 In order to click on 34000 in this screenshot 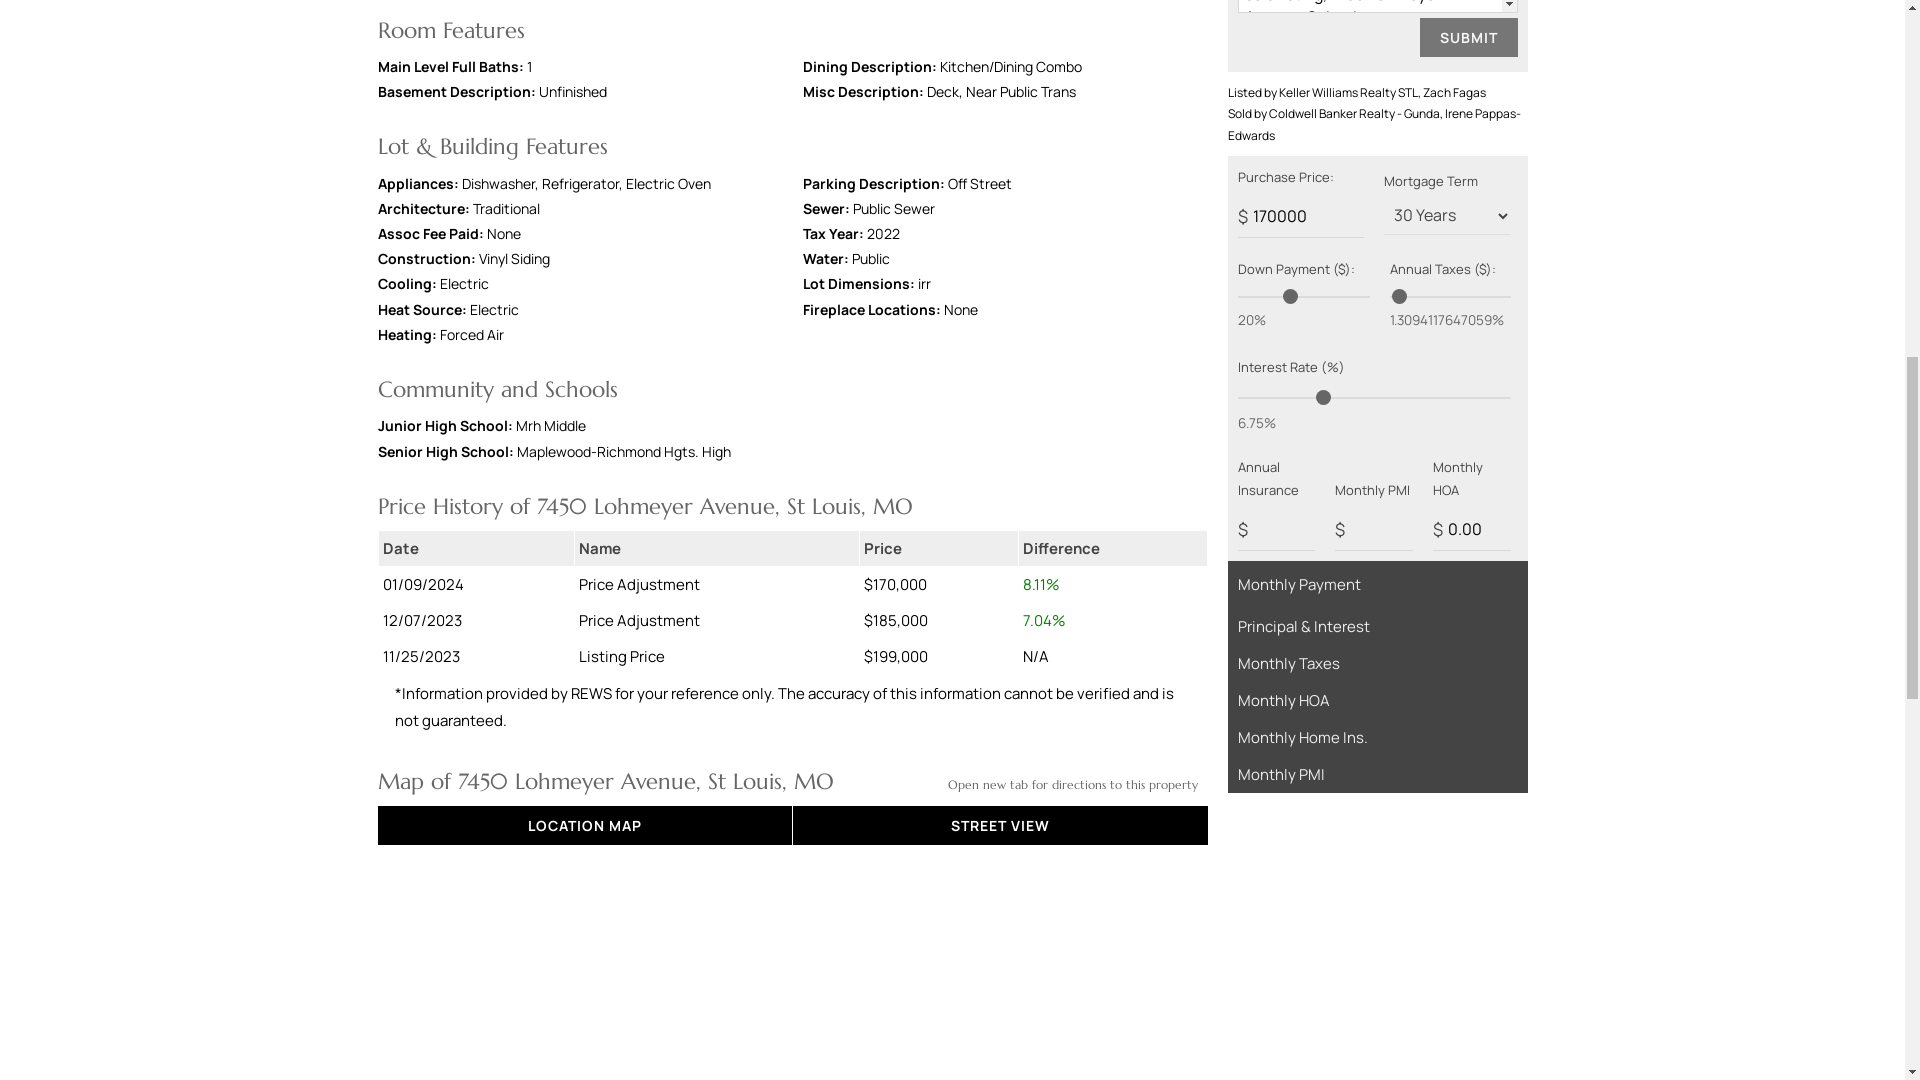, I will do `click(1360, 272)`.